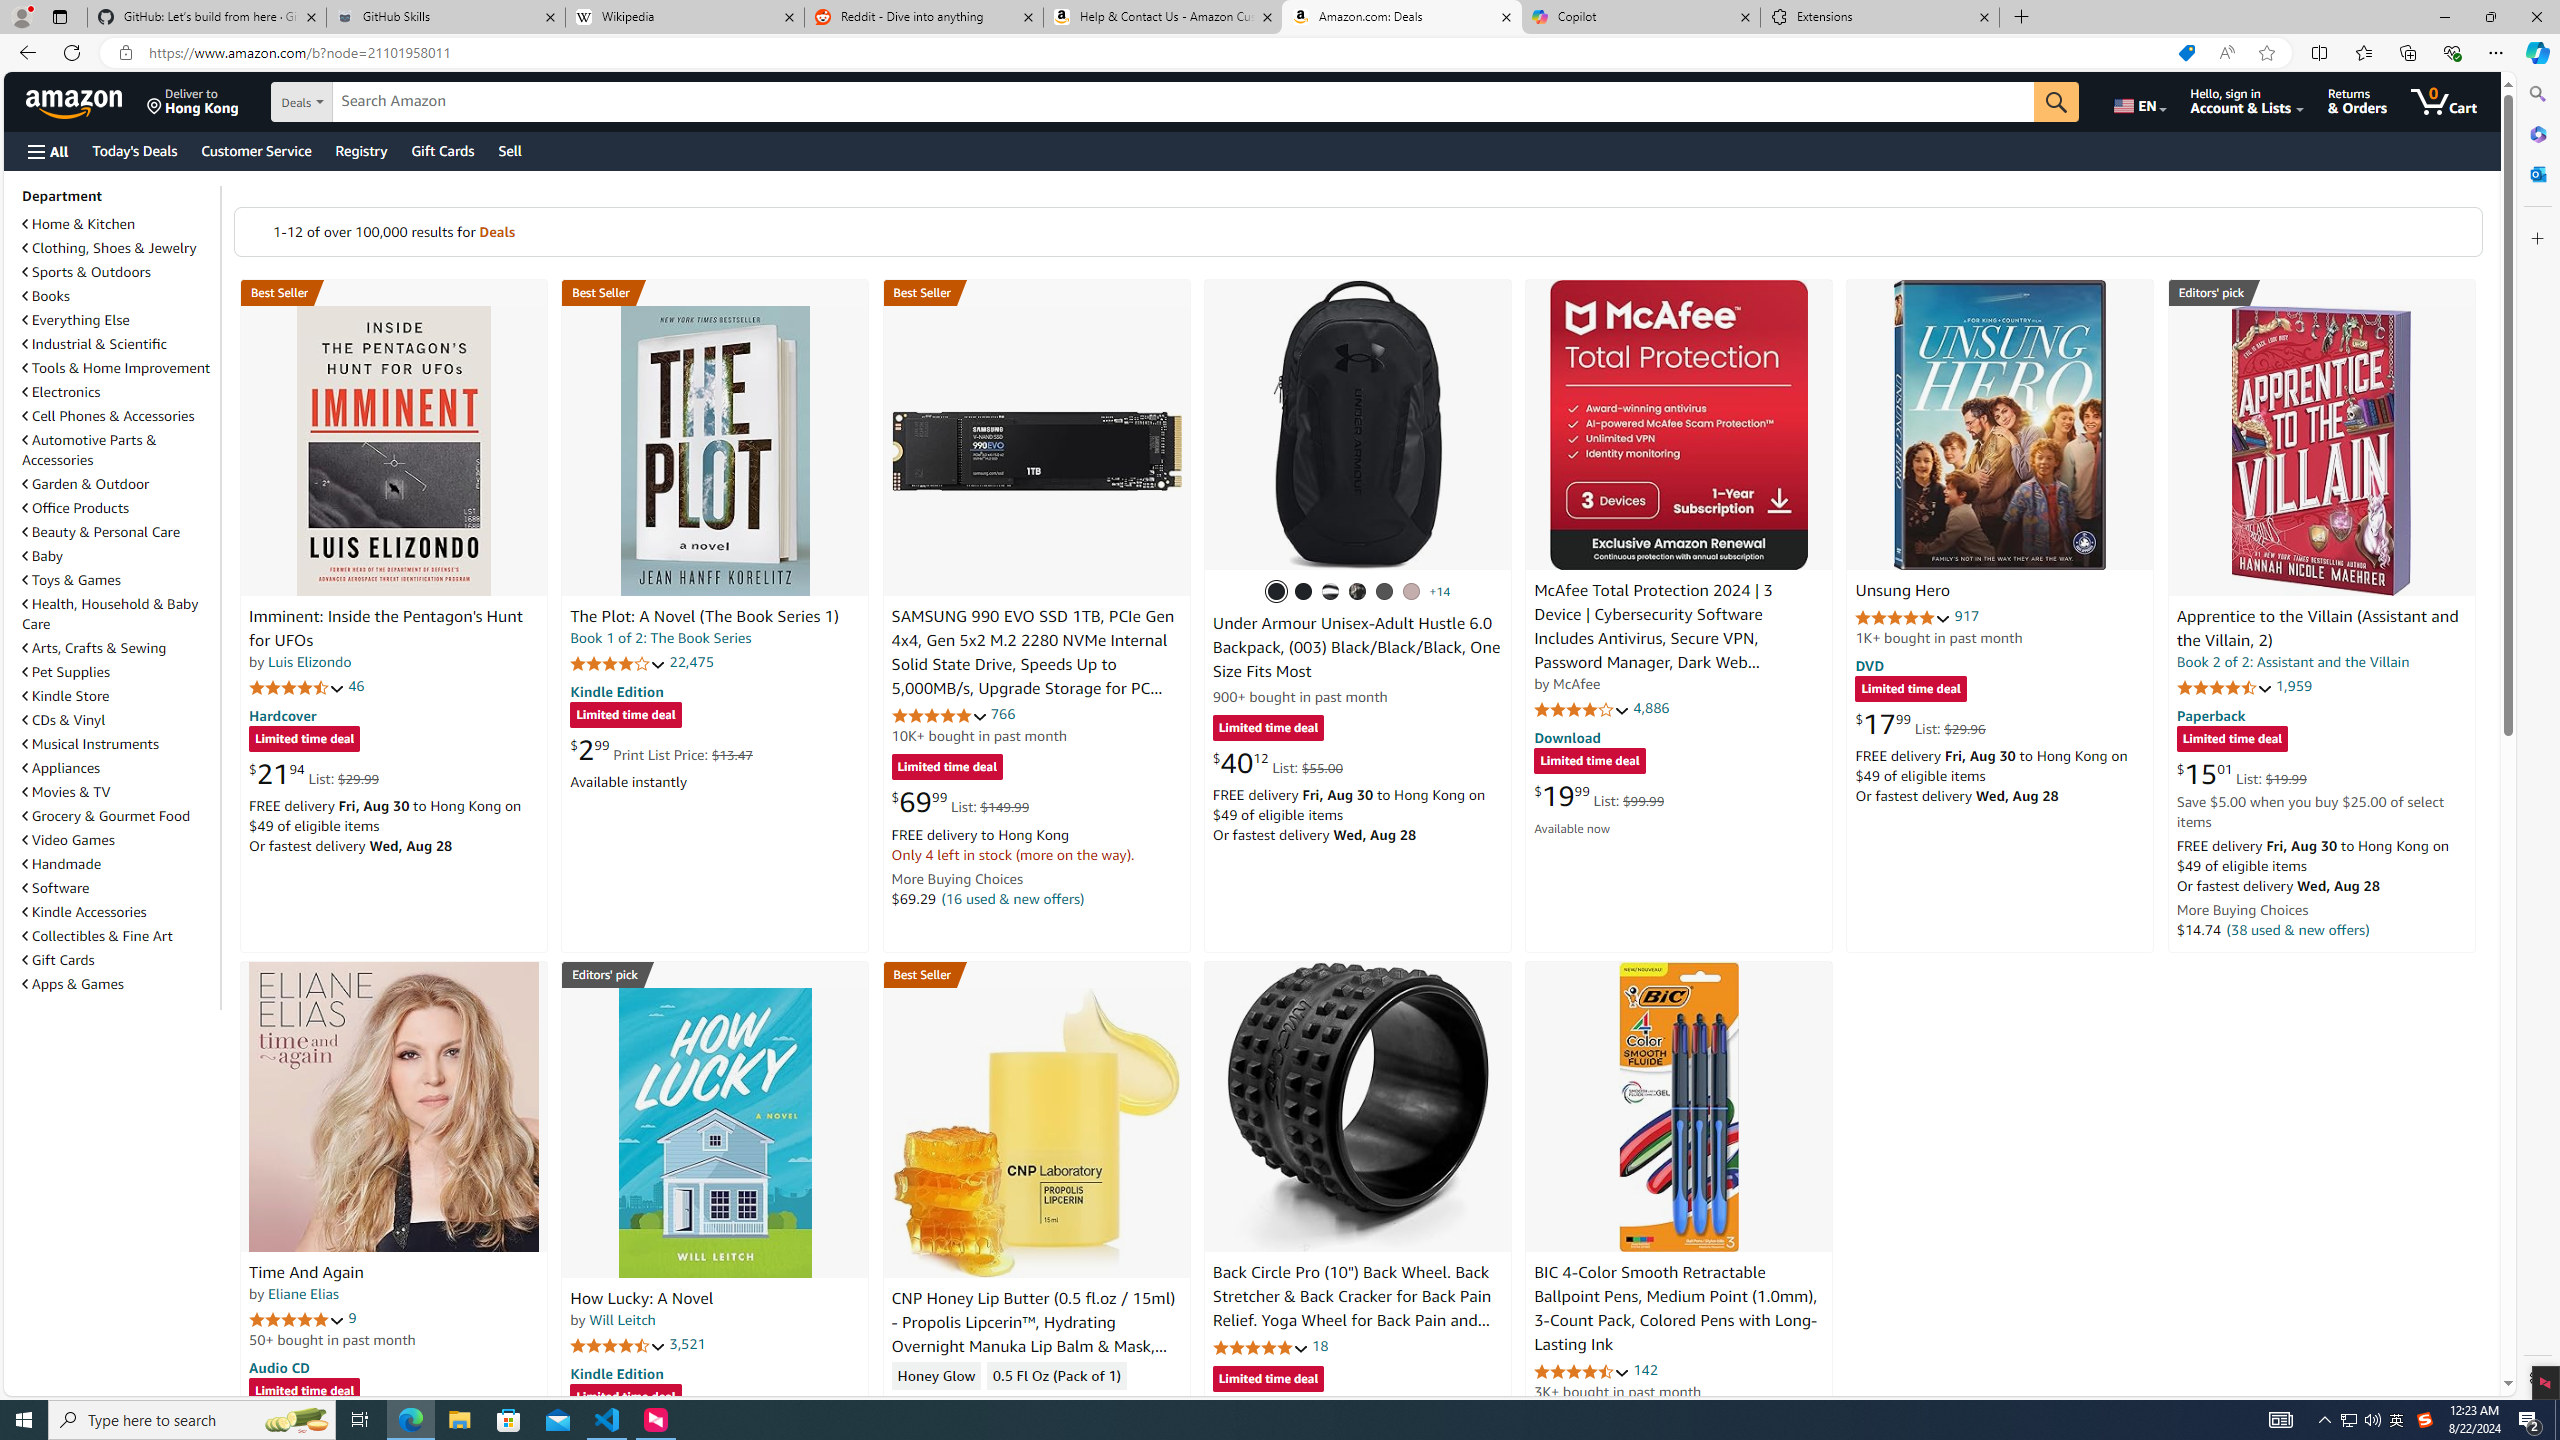 This screenshot has width=2560, height=1440. Describe the element at coordinates (302, 1294) in the screenshot. I see `Eliane Elias` at that location.